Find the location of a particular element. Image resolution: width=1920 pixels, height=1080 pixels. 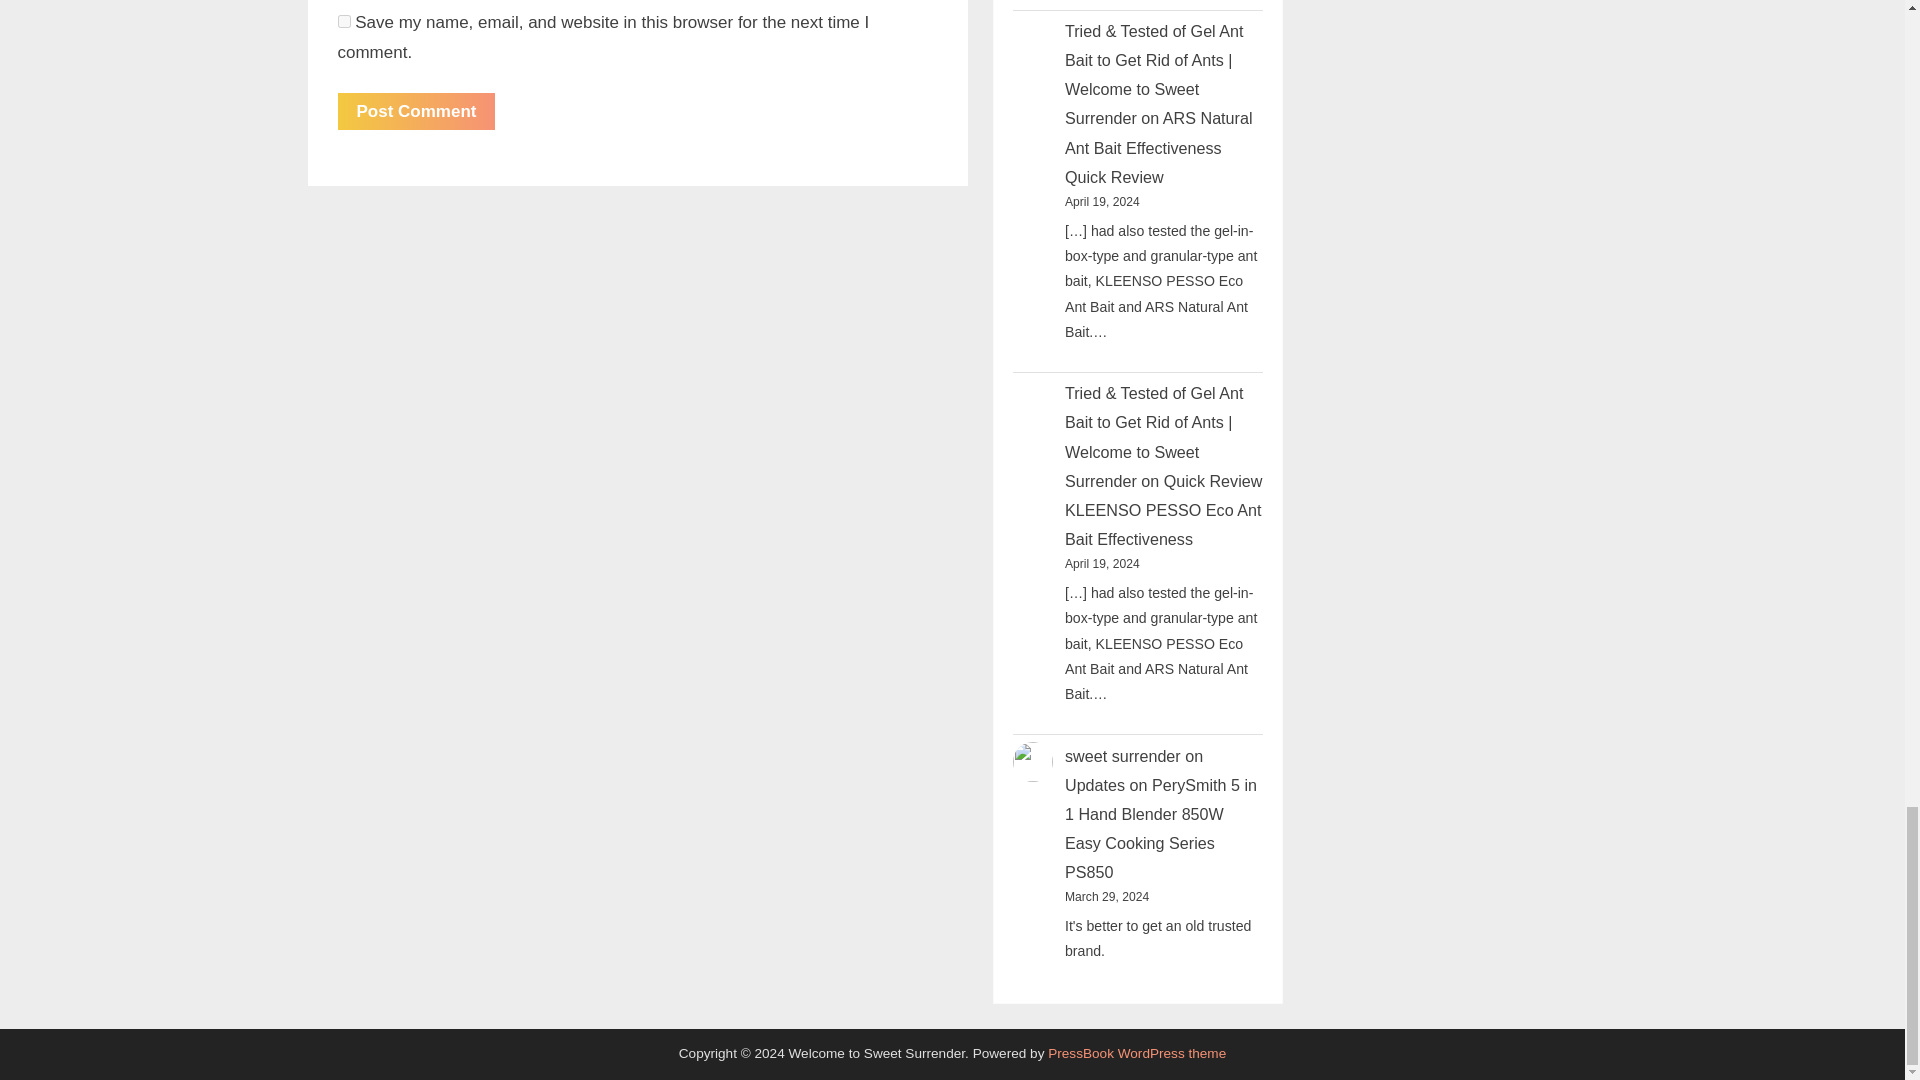

yes is located at coordinates (344, 22).